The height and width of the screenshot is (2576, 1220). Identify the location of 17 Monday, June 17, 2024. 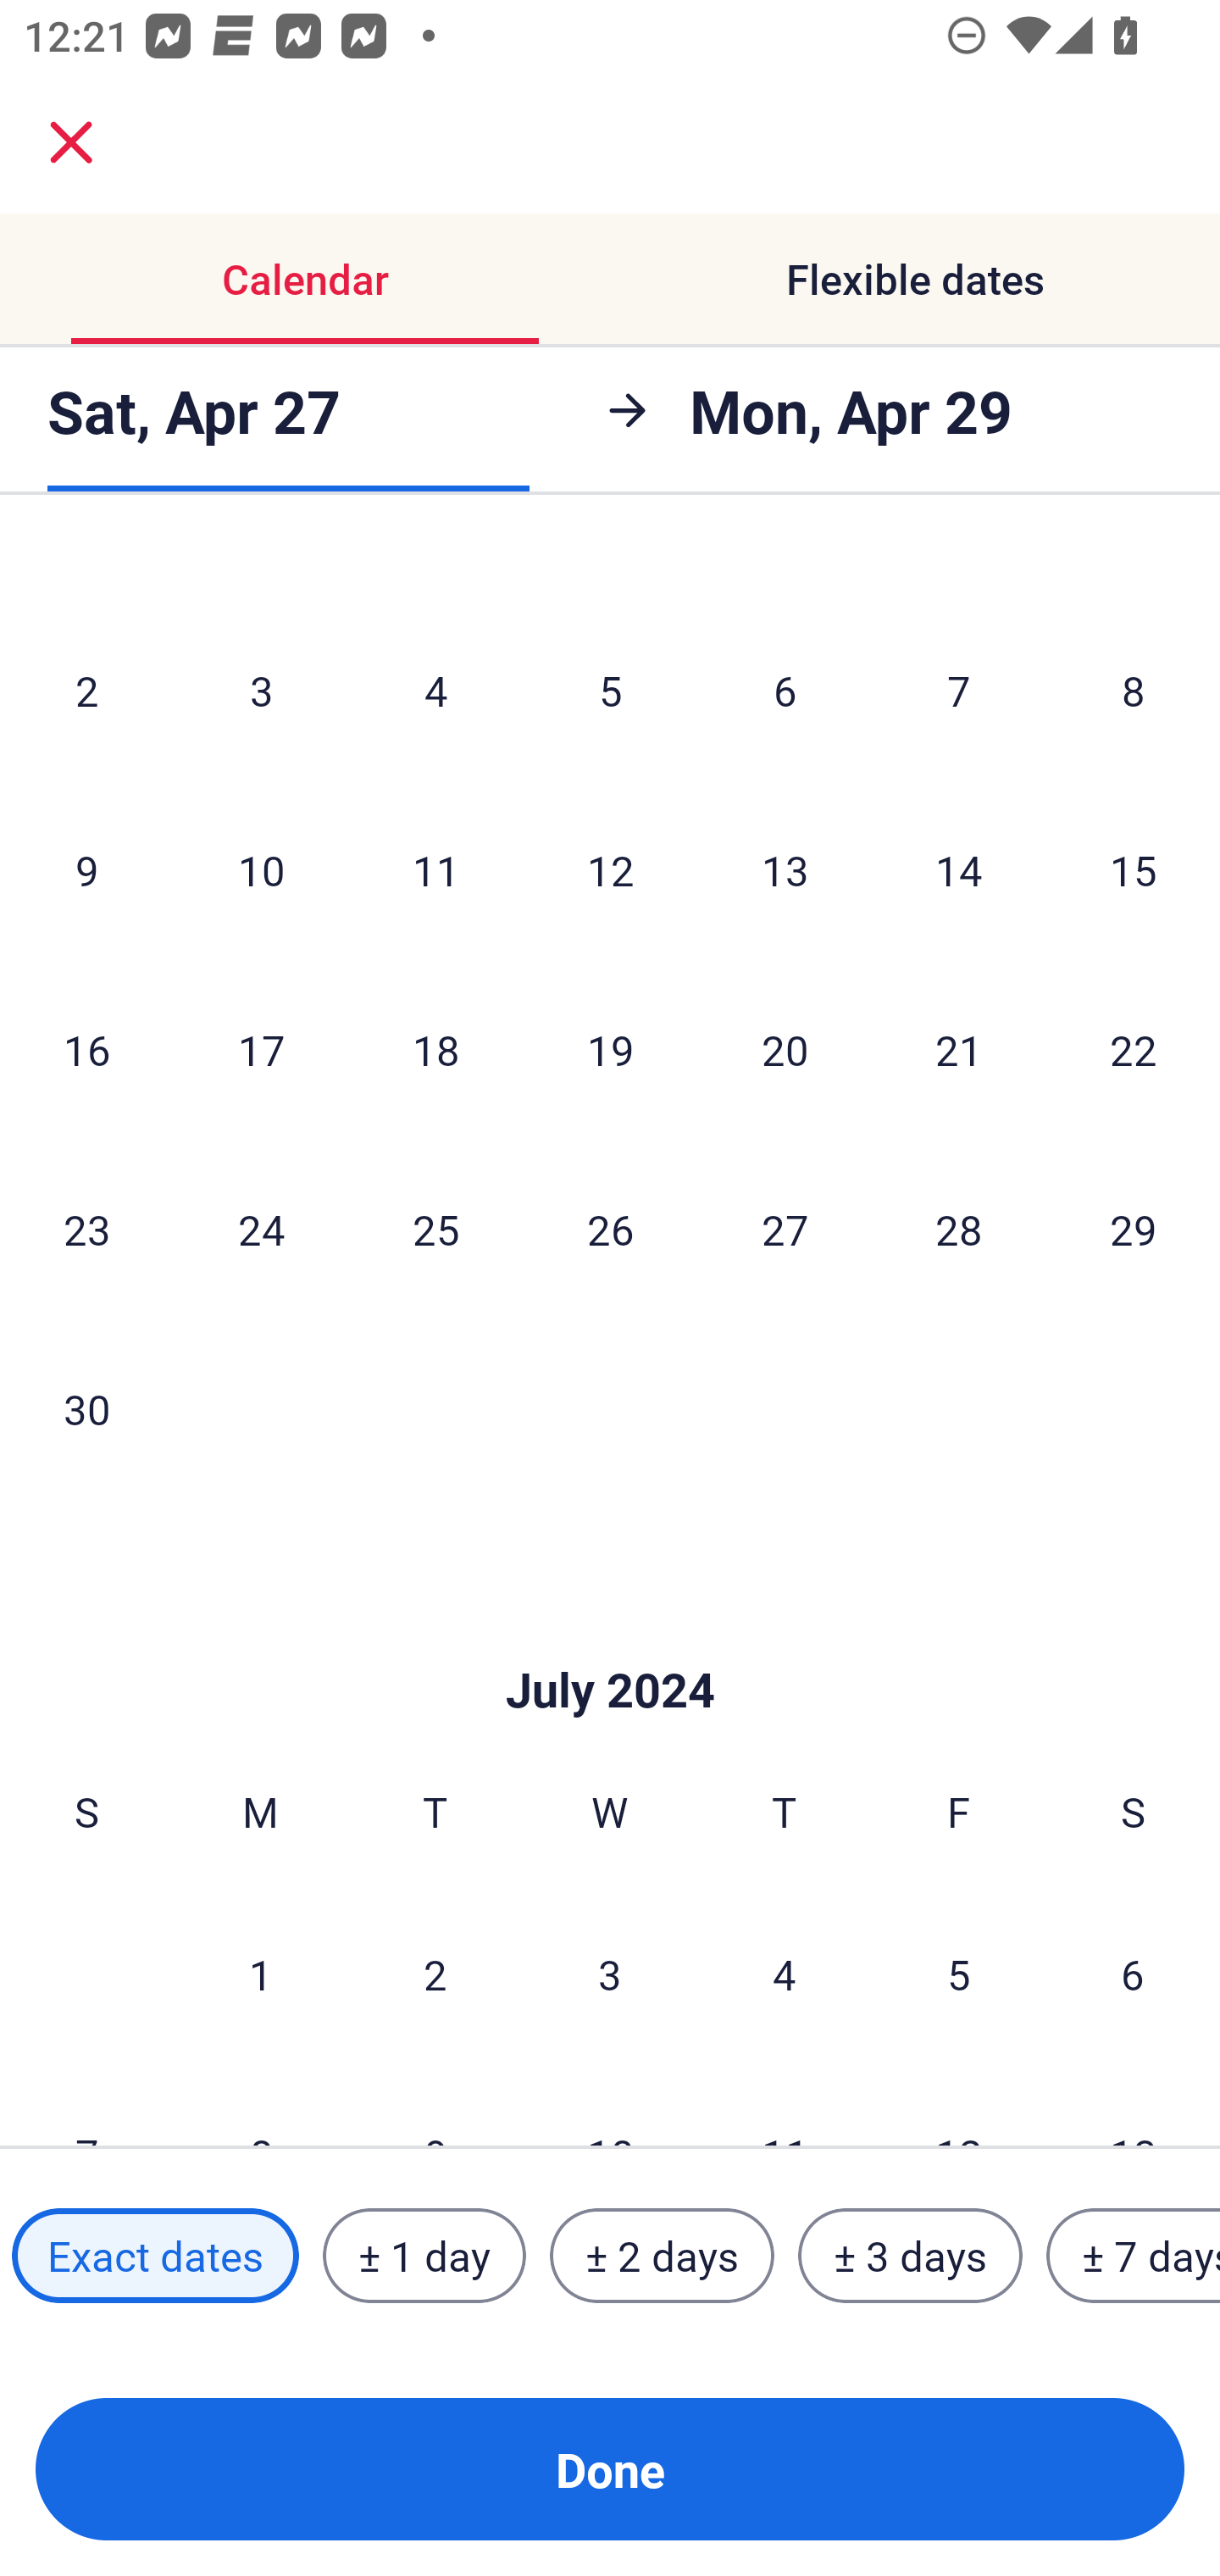
(261, 1049).